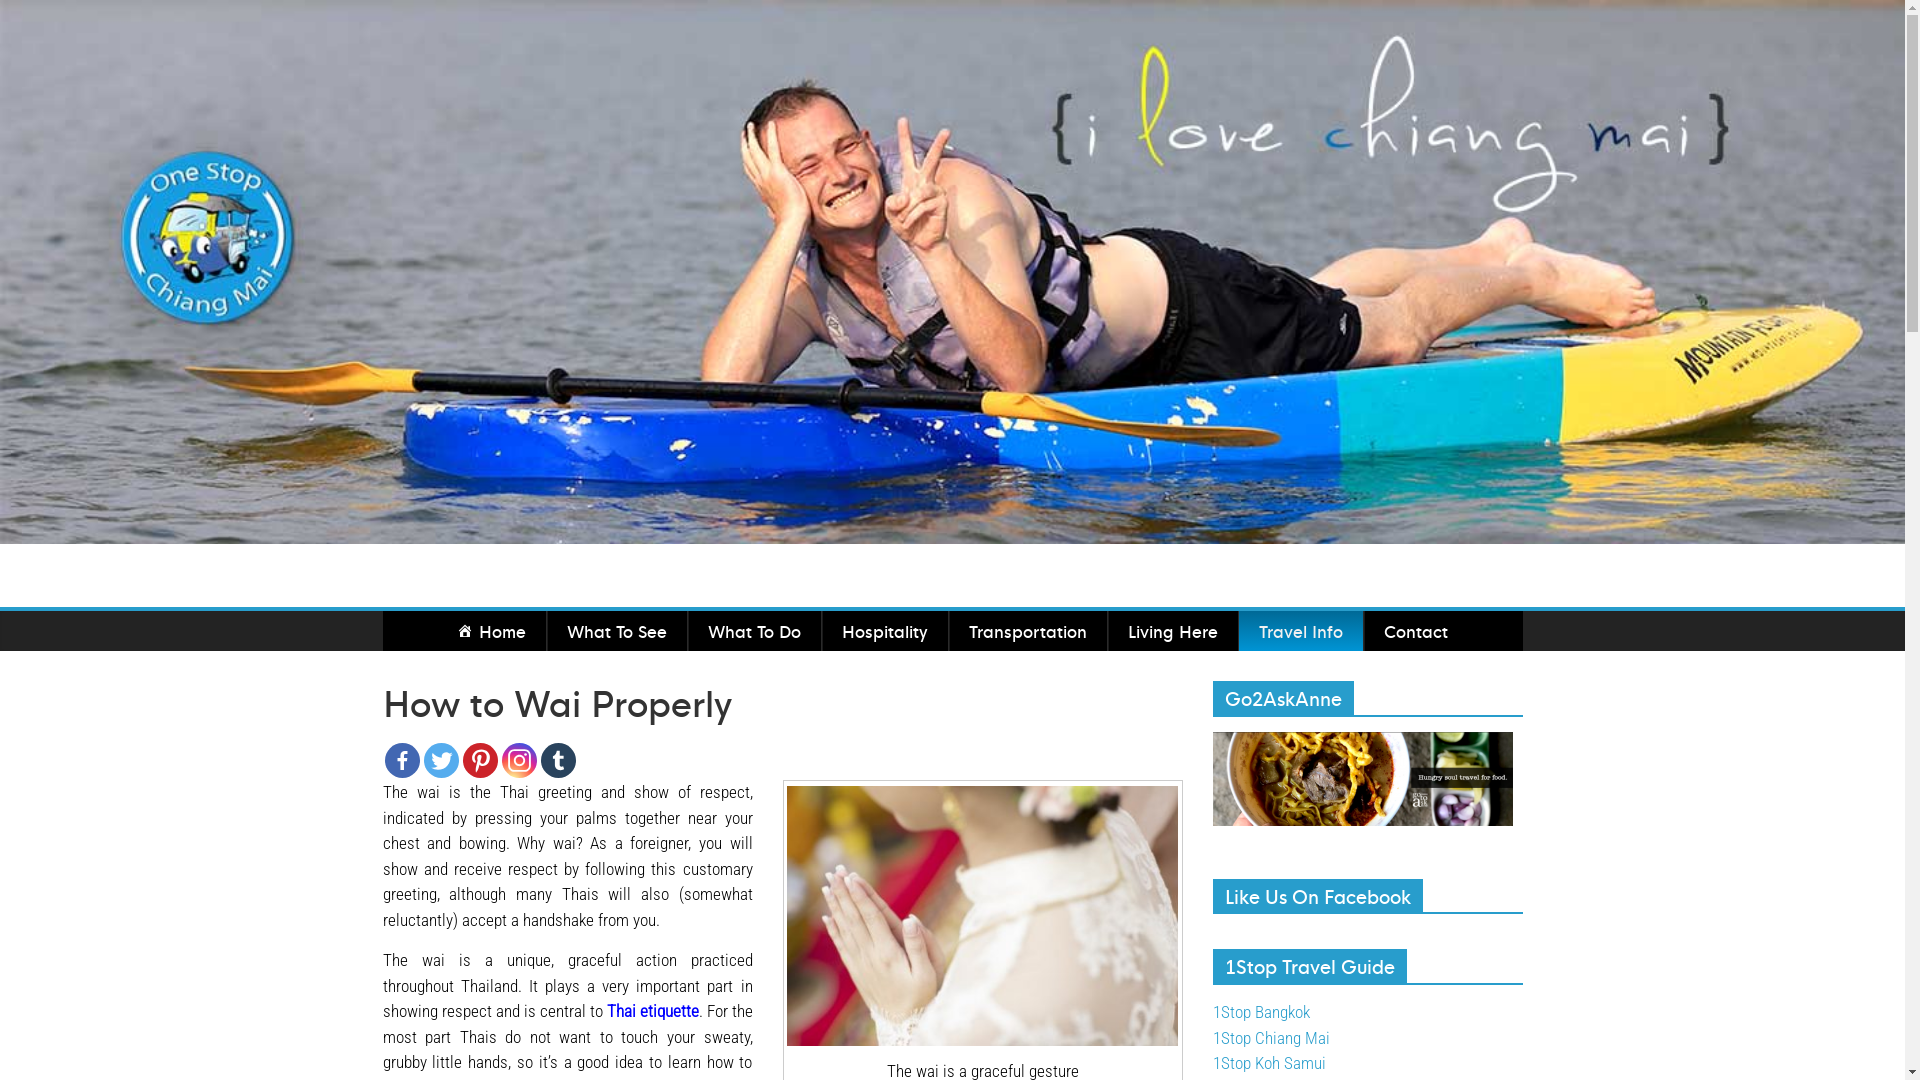  I want to click on 1Stop Bangkok, so click(1260, 1012).